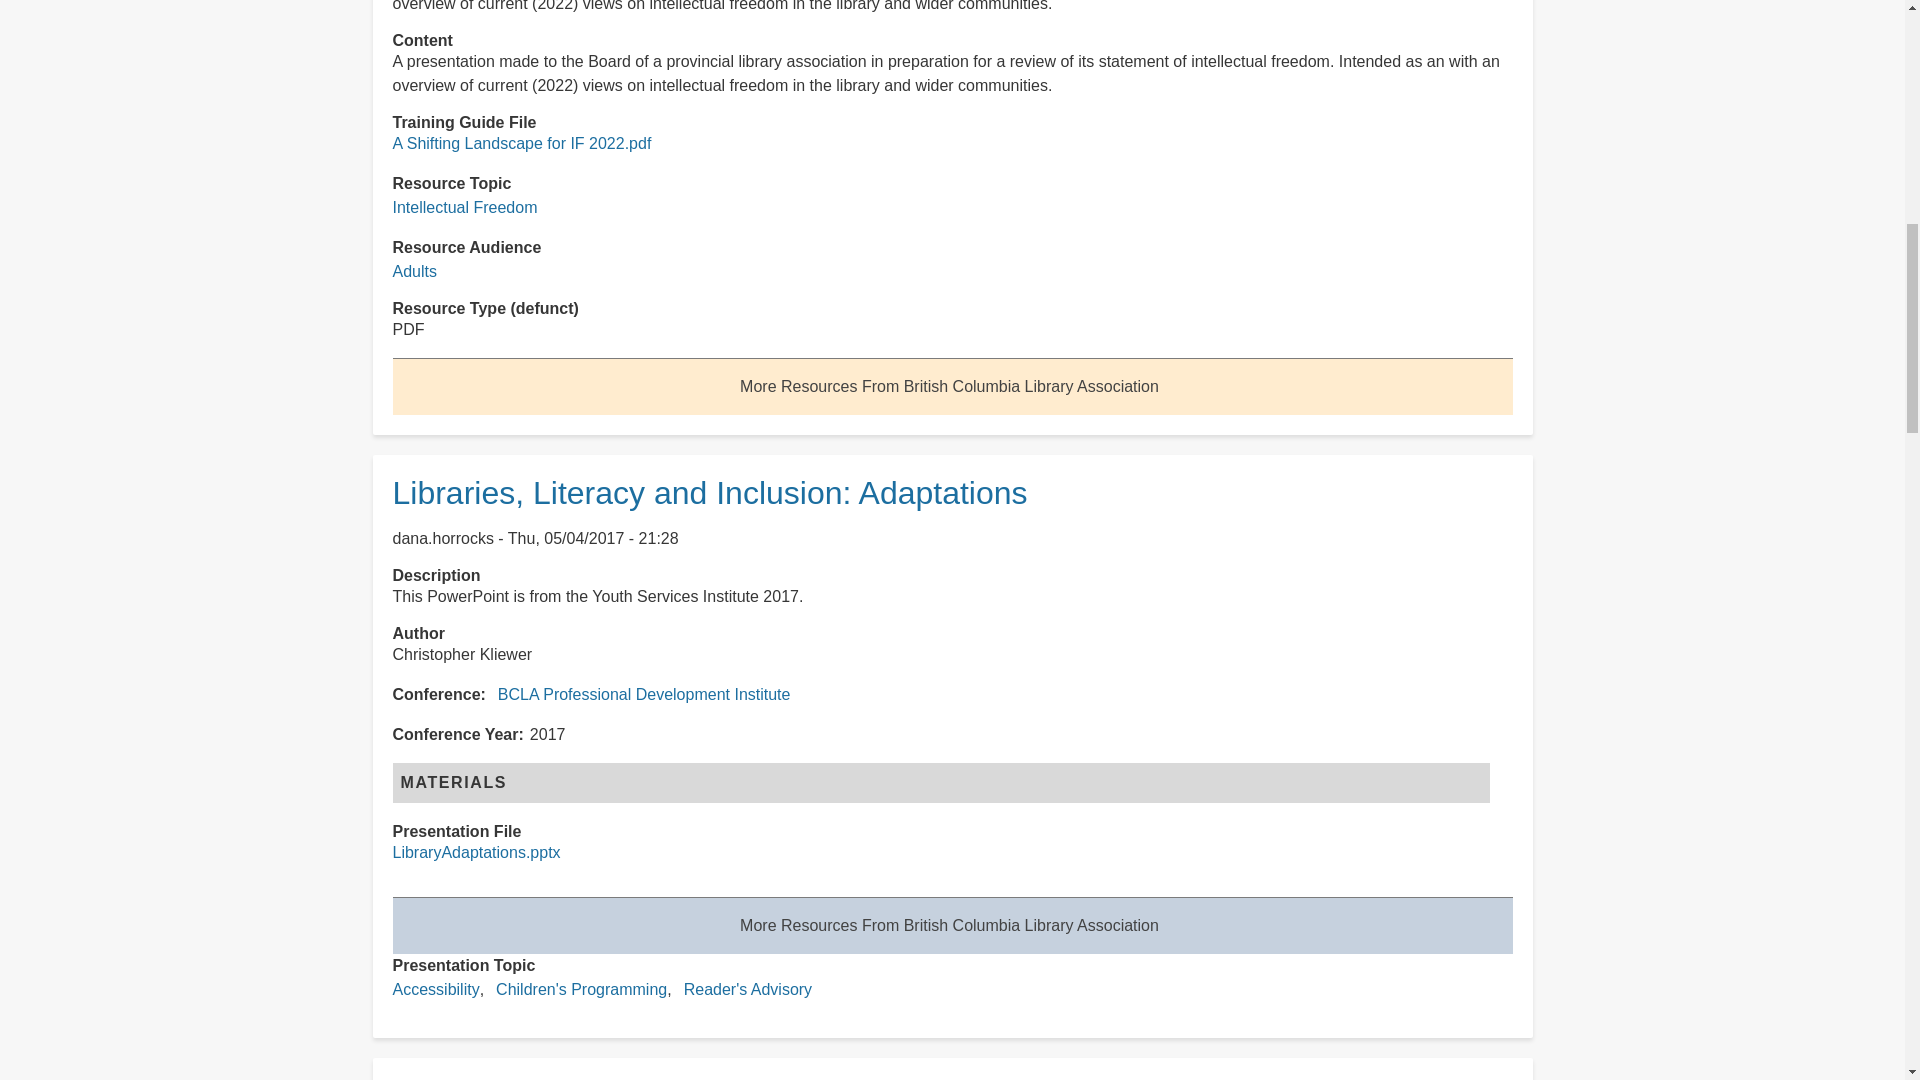  What do you see at coordinates (580, 988) in the screenshot?
I see `Children's Programming` at bounding box center [580, 988].